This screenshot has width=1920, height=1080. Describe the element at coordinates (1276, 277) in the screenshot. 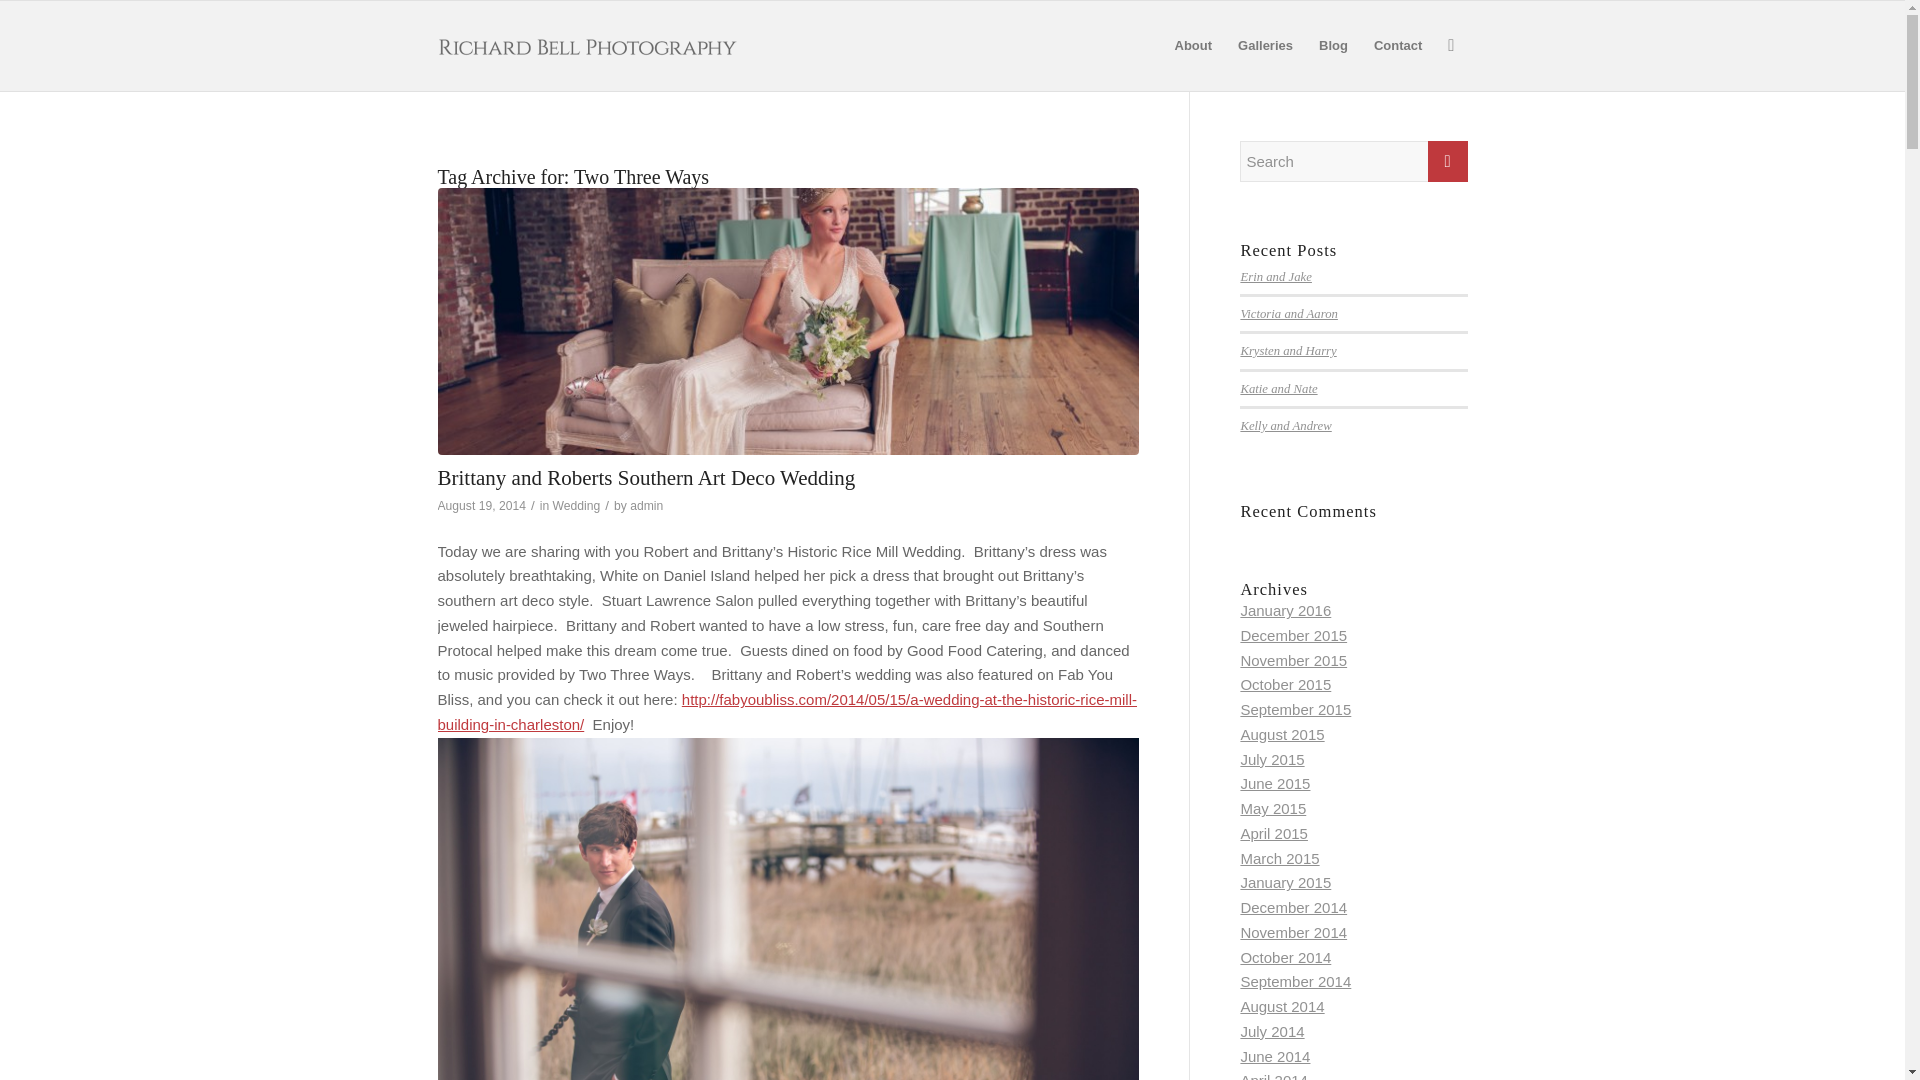

I see `Erin and Jake` at that location.